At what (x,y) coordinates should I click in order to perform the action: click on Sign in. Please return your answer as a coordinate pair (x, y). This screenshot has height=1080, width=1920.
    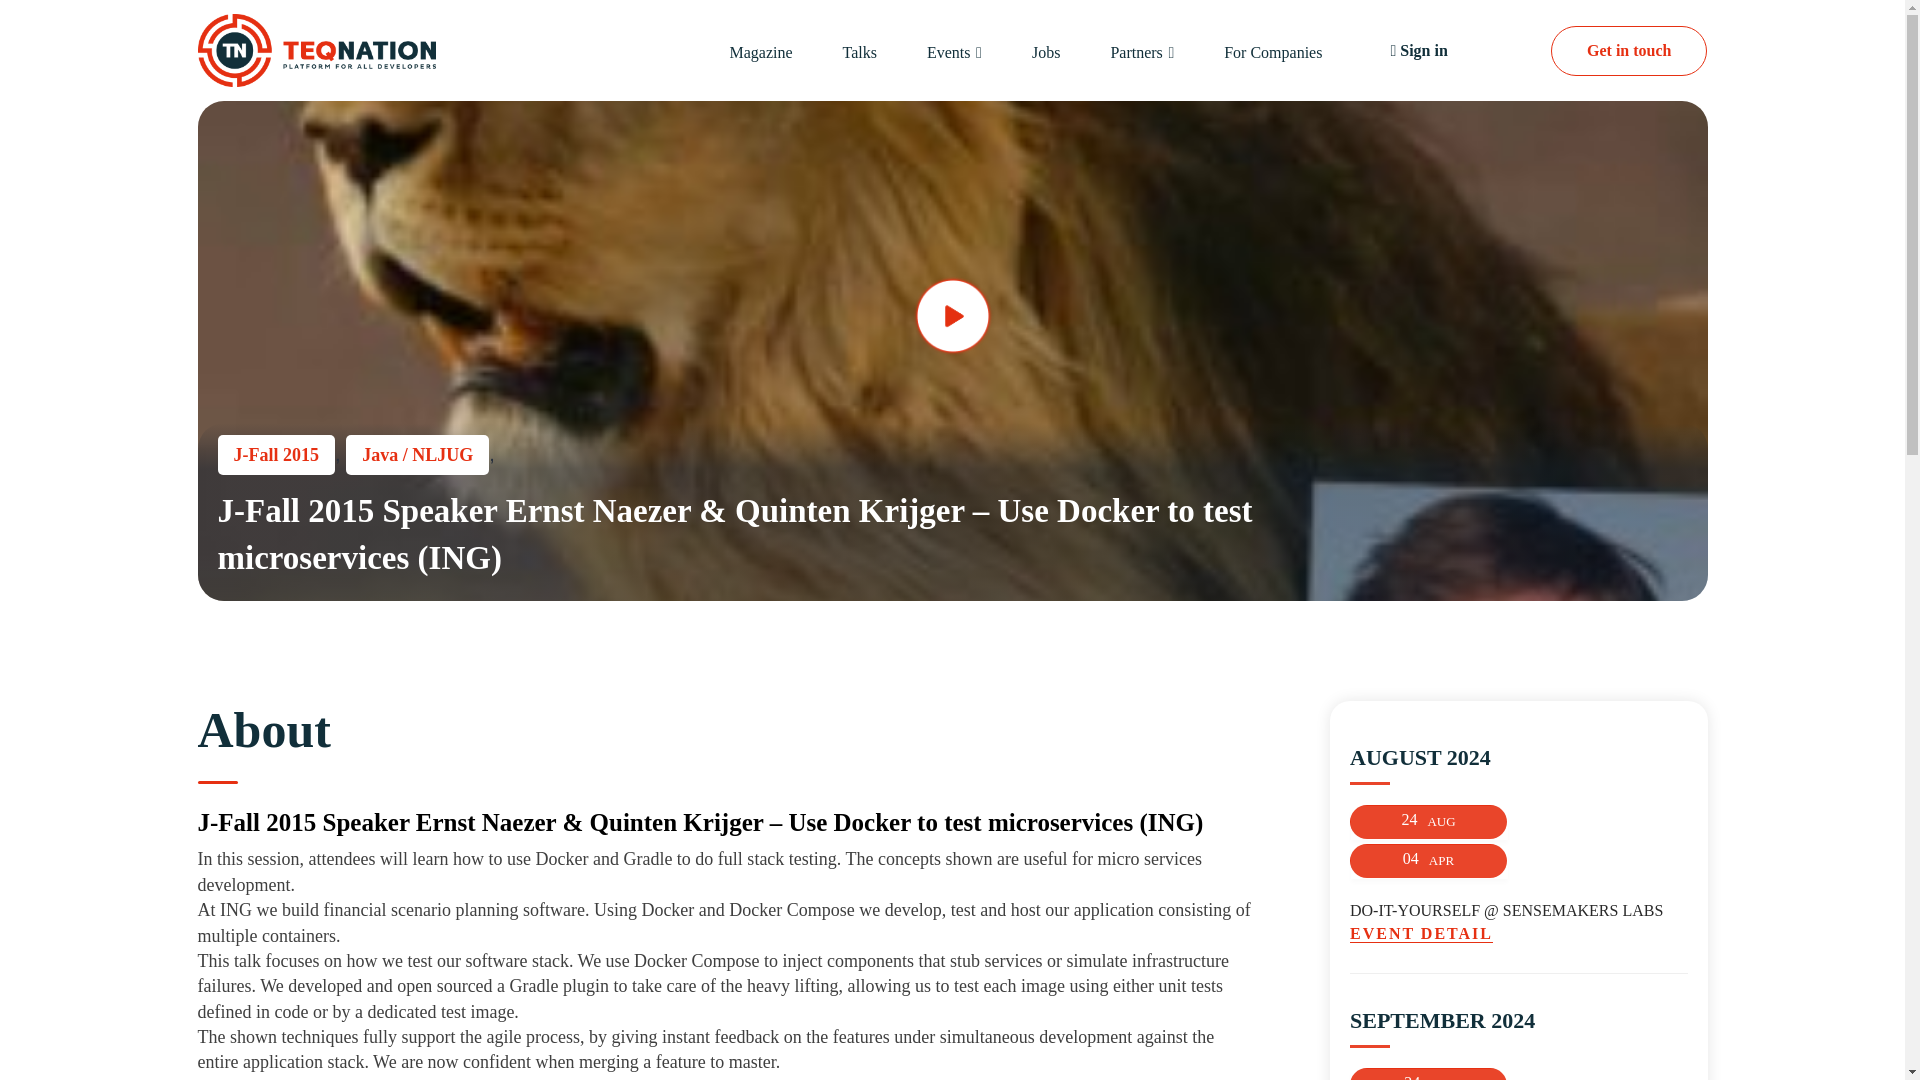
    Looking at the image, I should click on (1418, 51).